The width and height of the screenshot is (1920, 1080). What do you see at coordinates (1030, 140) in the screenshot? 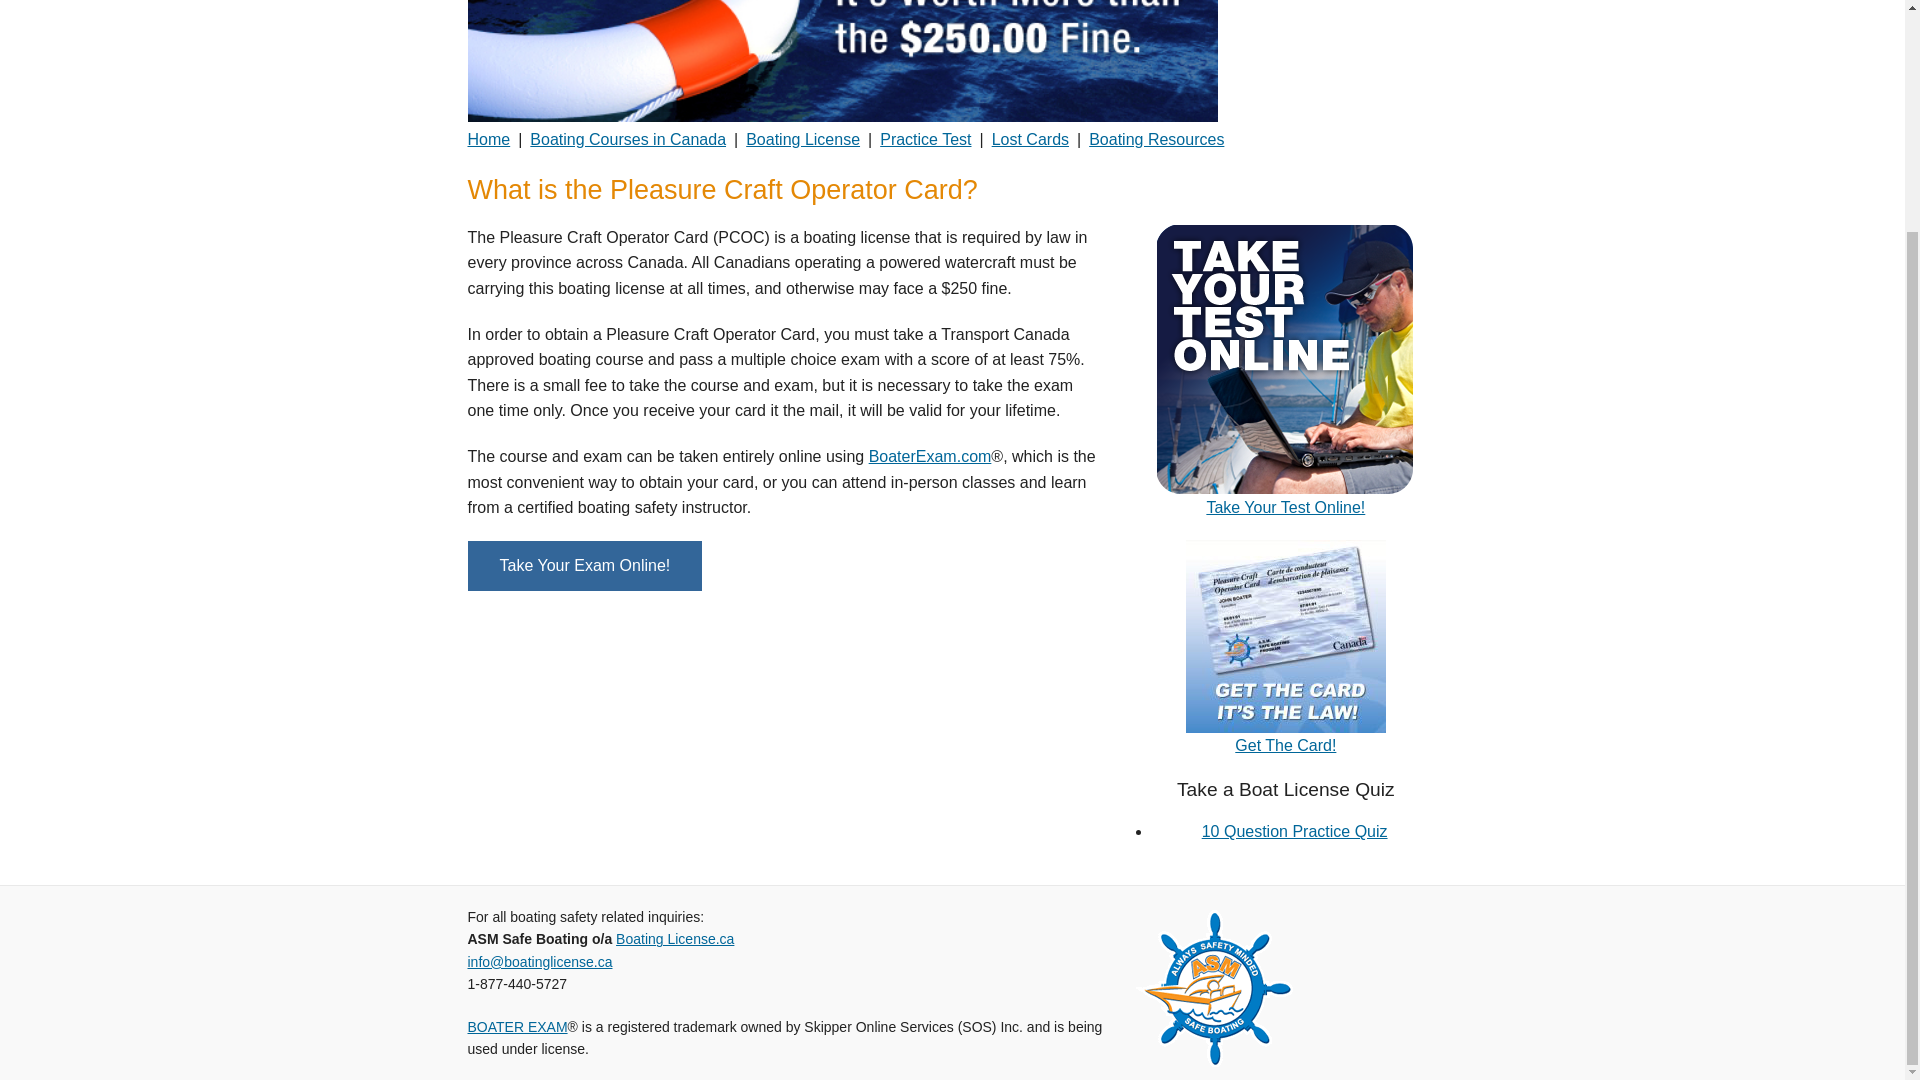
I see `Lost Cards` at bounding box center [1030, 140].